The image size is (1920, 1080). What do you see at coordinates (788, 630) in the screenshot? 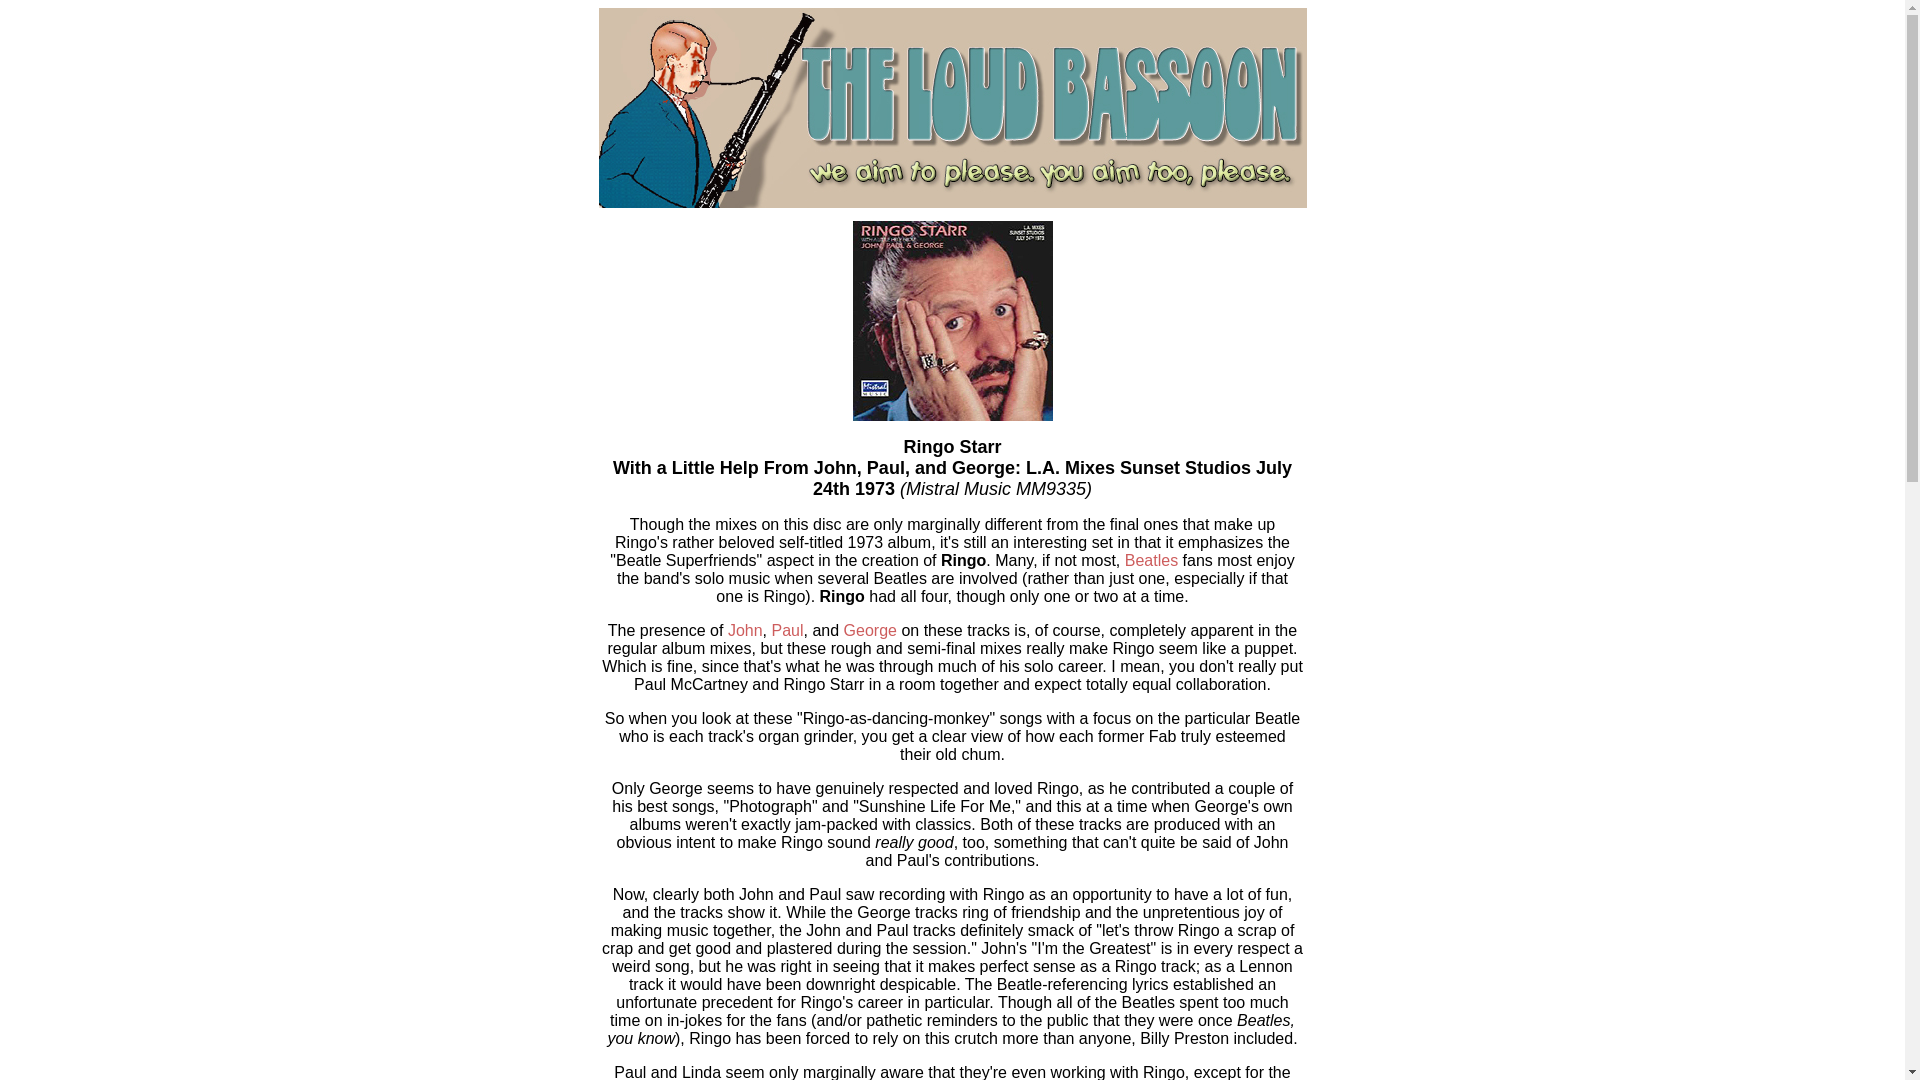
I see `Paul` at bounding box center [788, 630].